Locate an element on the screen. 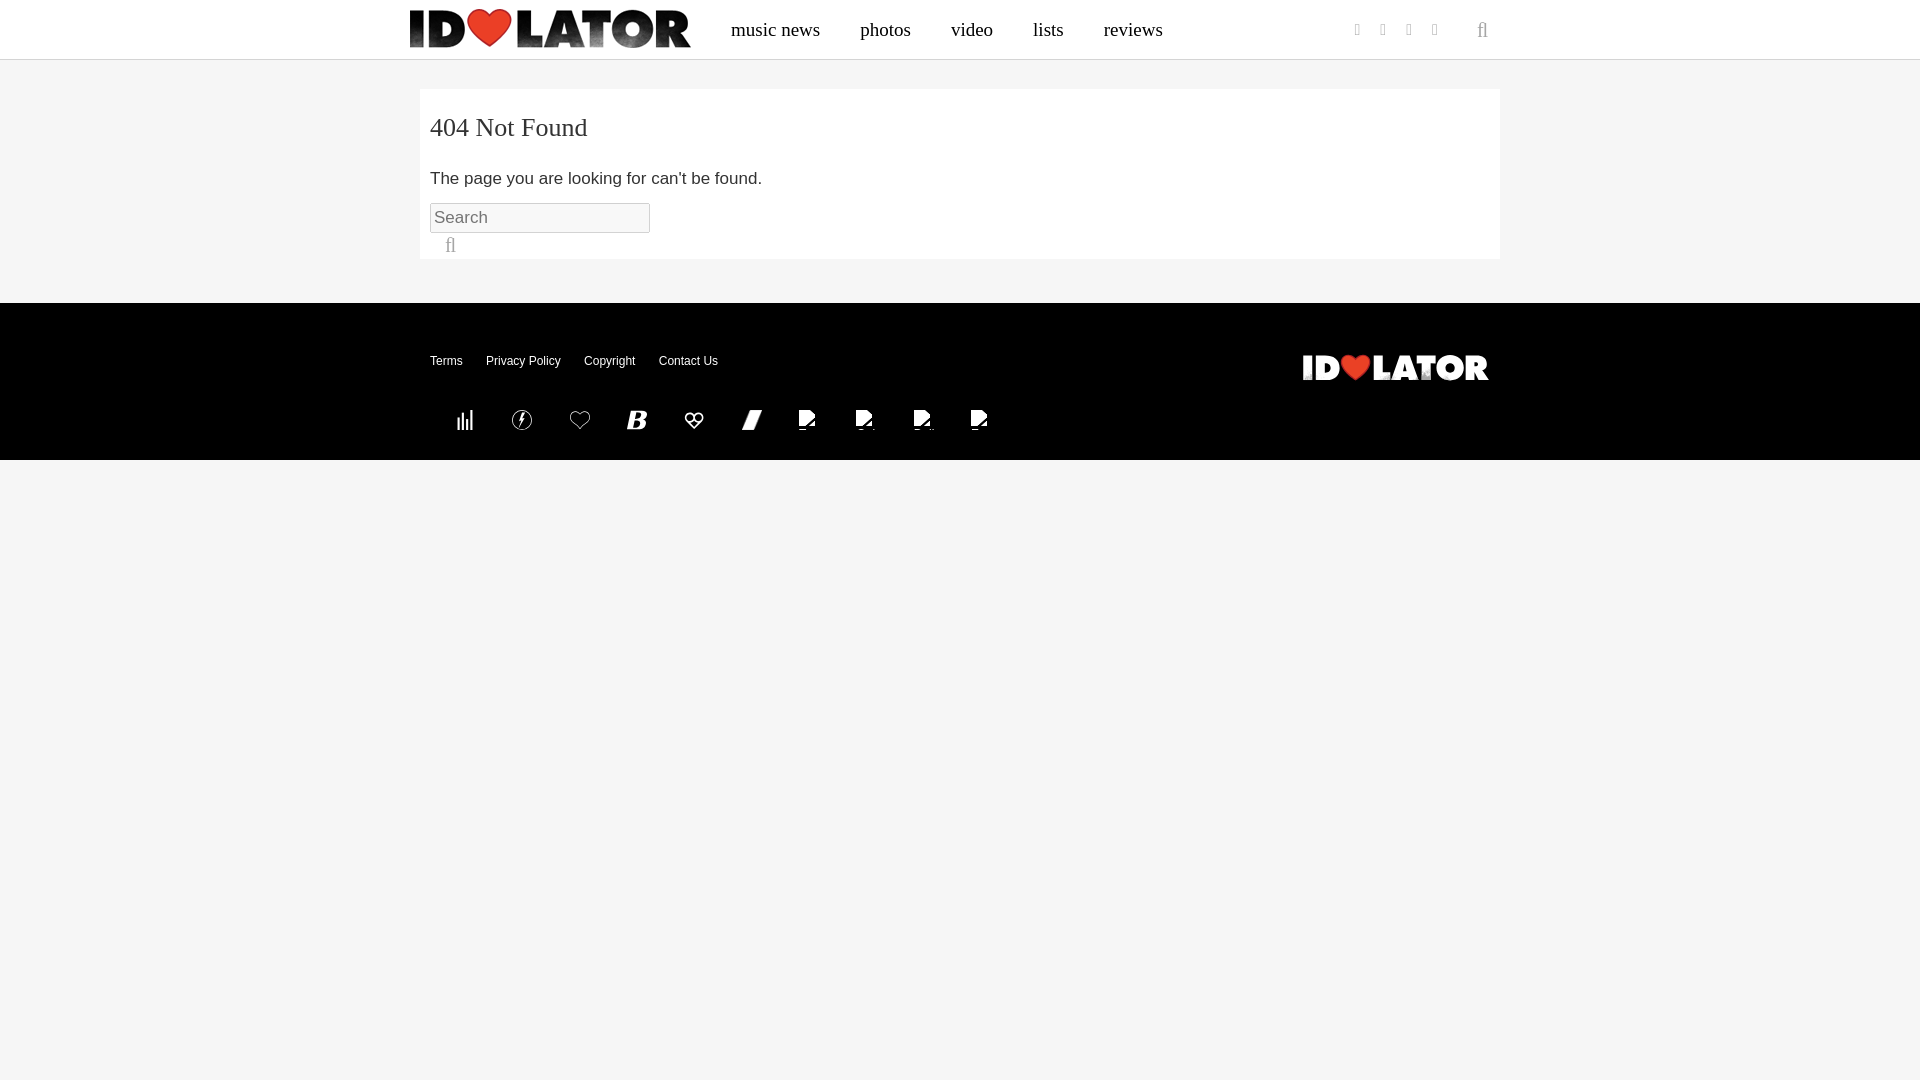  Daily Funny is located at coordinates (923, 419).